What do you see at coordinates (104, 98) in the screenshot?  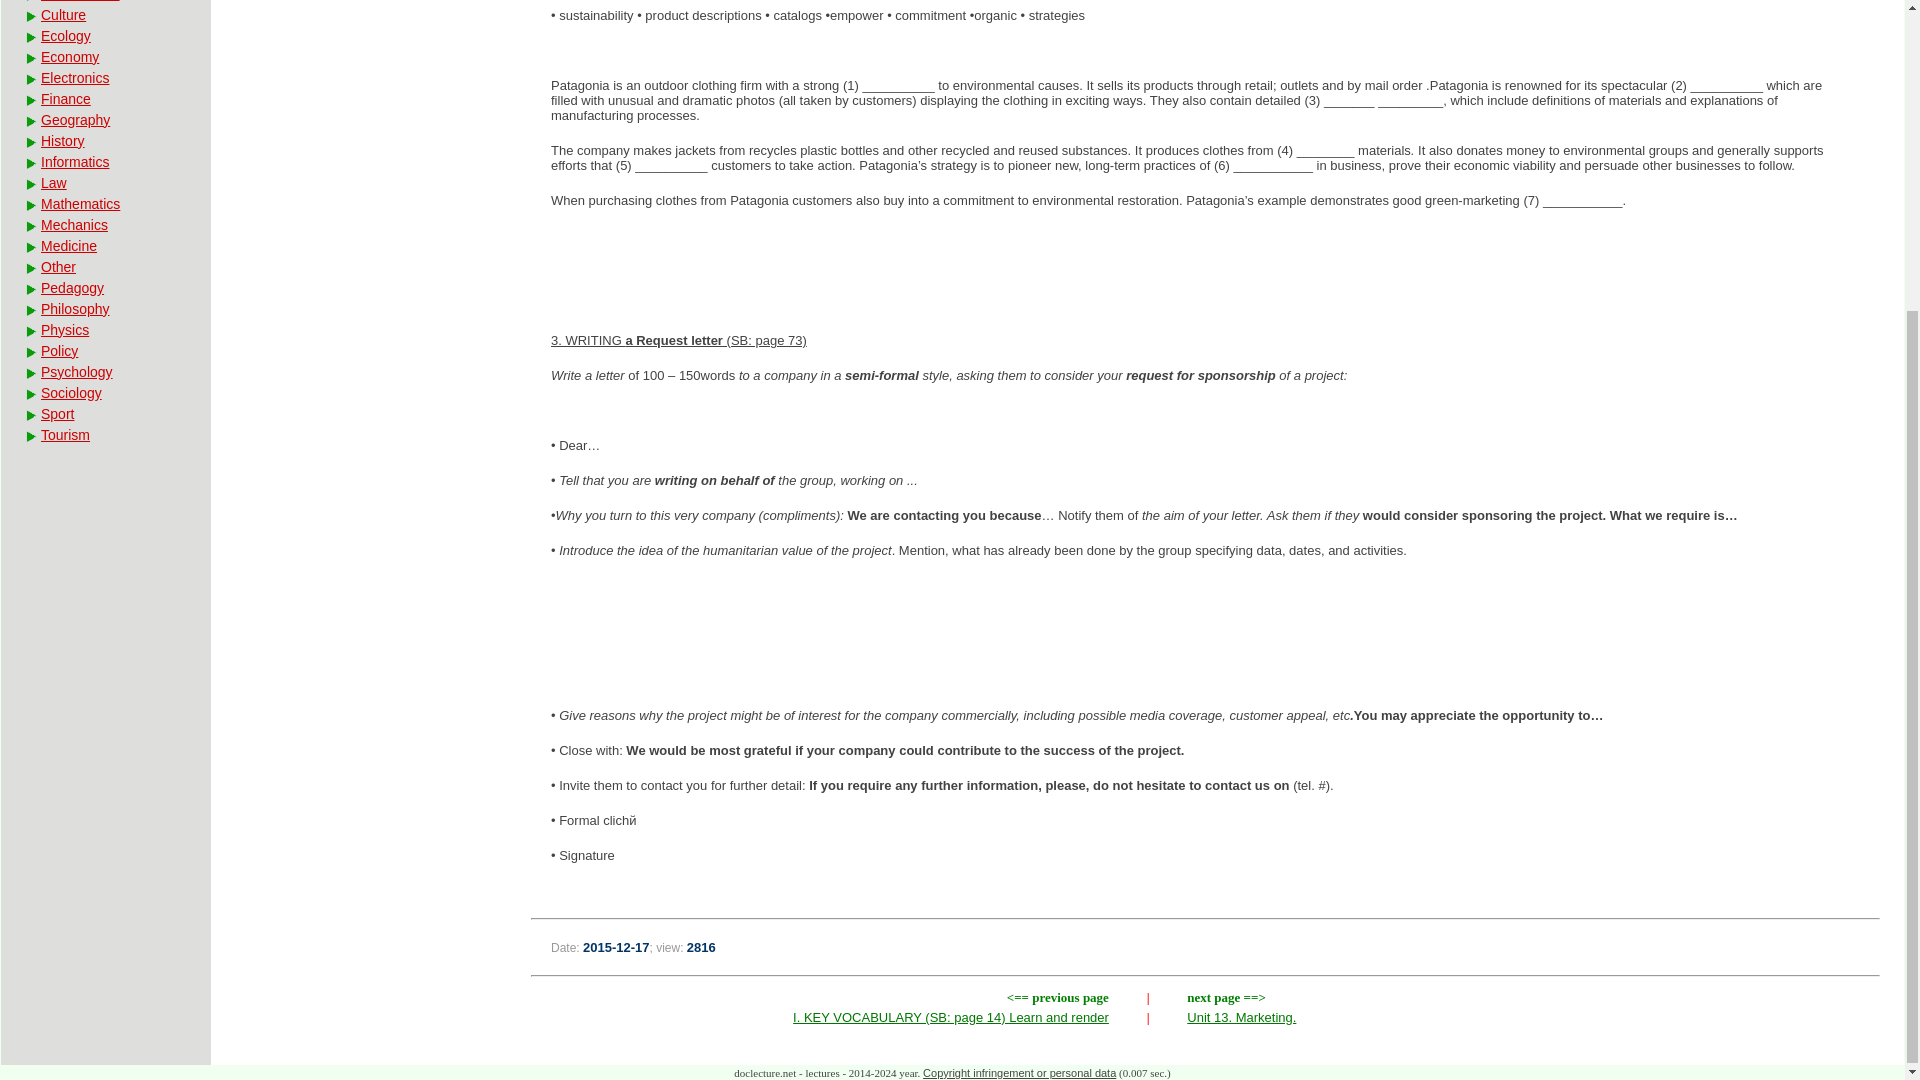 I see `Finance` at bounding box center [104, 98].